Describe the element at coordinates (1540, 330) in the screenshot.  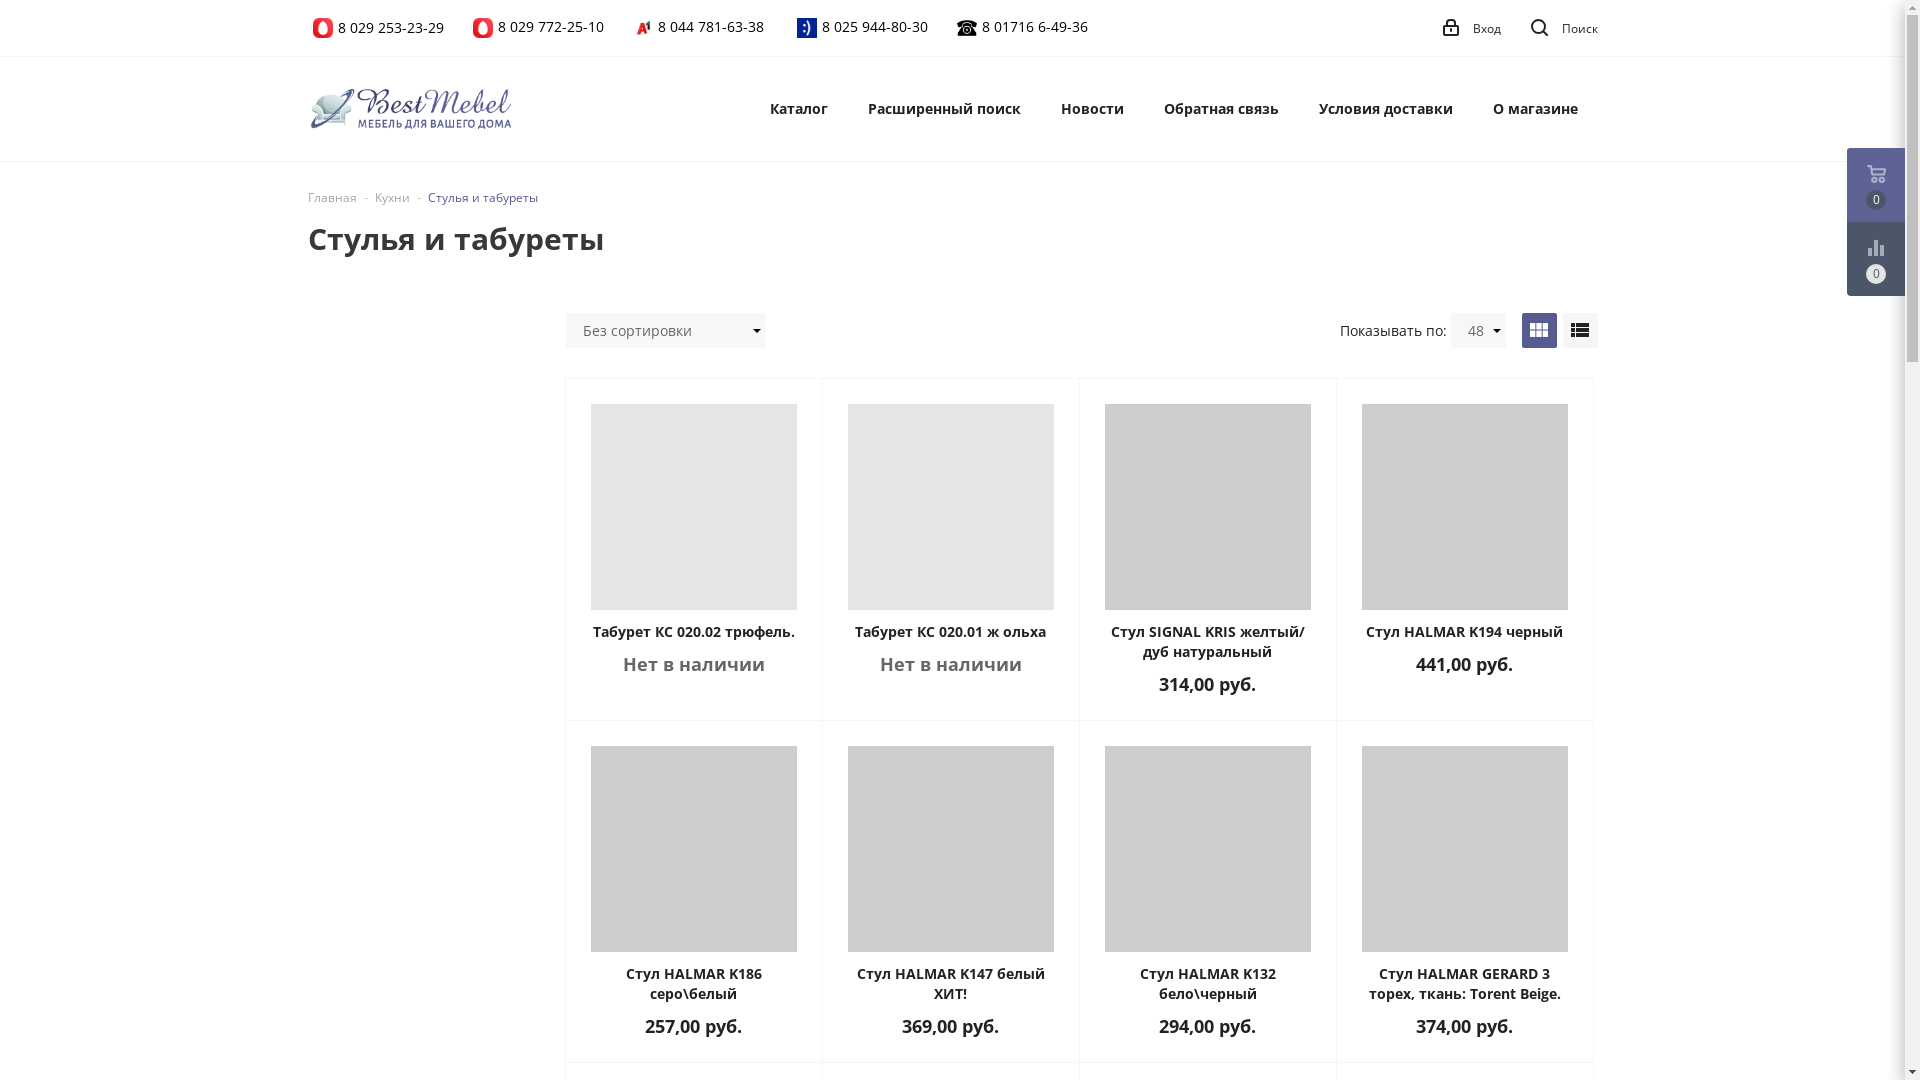
I see `view_module` at that location.